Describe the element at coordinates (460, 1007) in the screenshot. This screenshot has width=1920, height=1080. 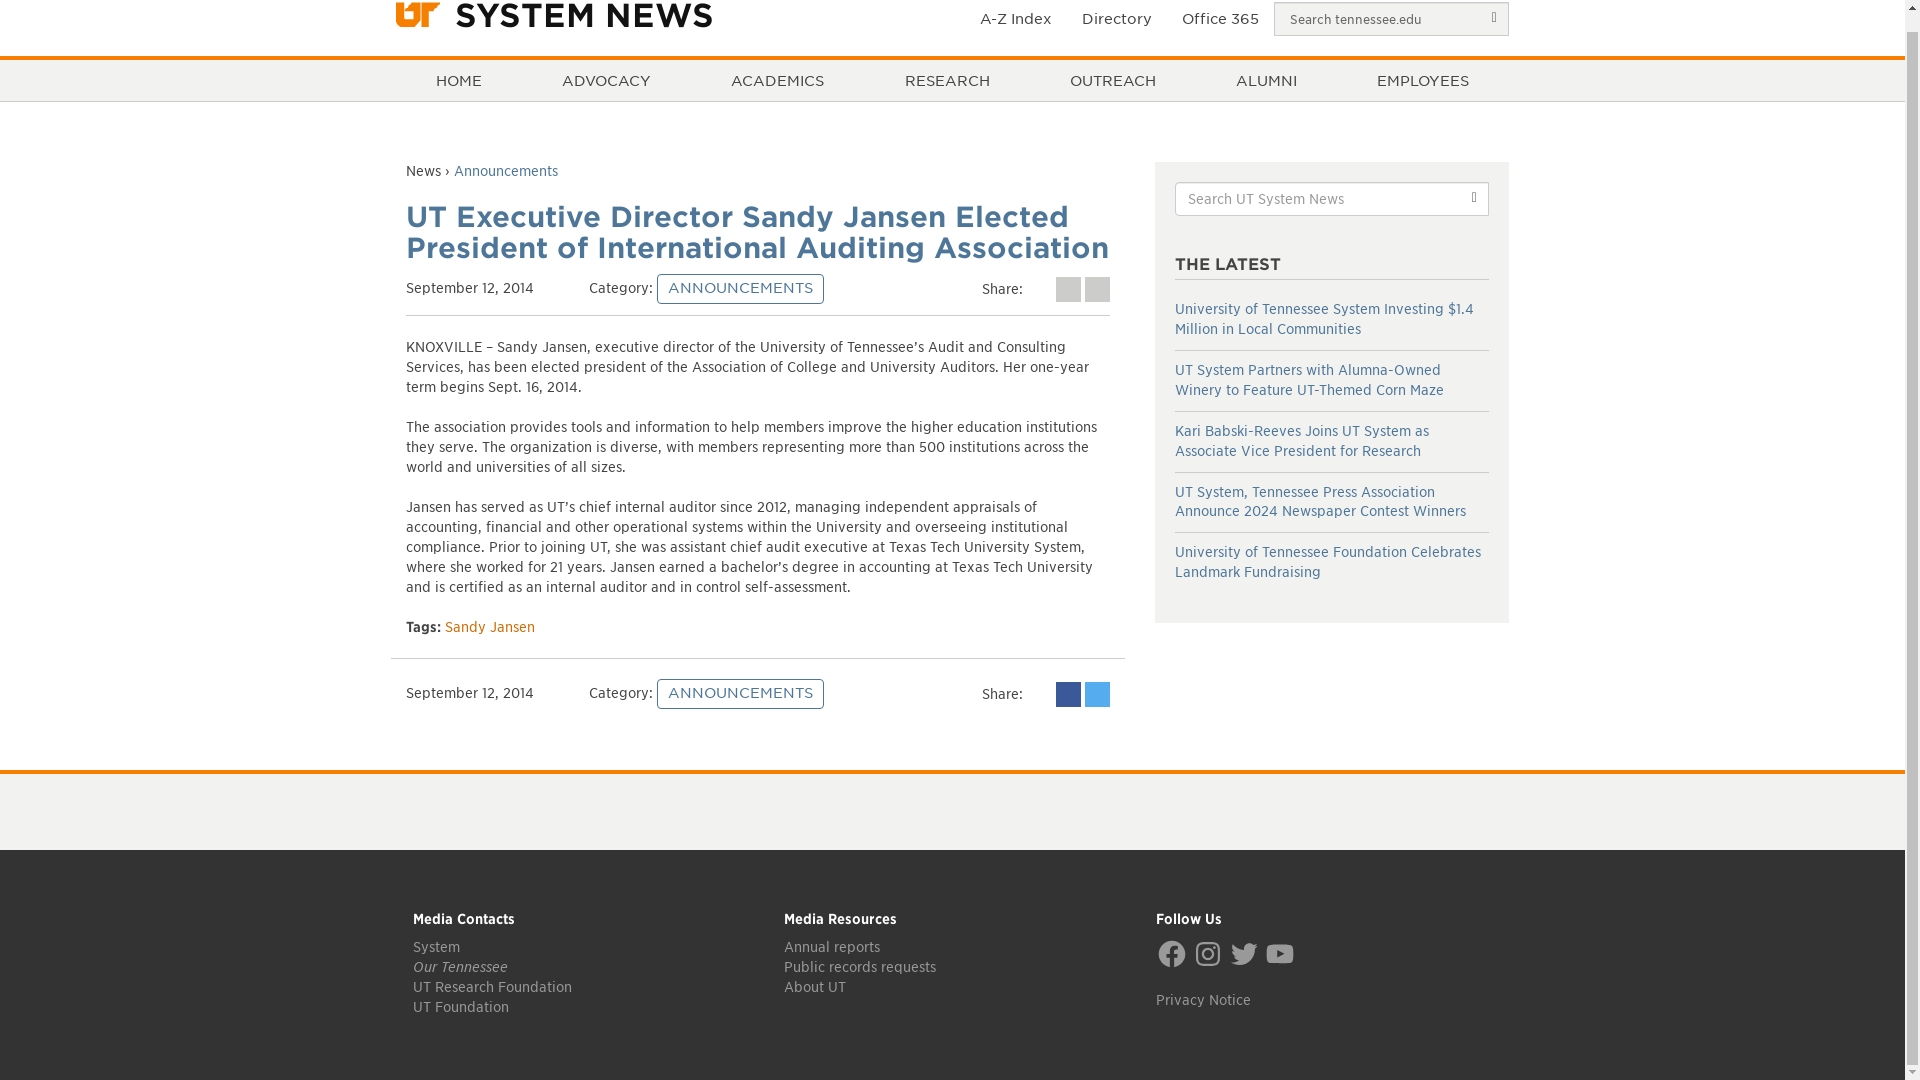
I see `UT Foundation` at that location.